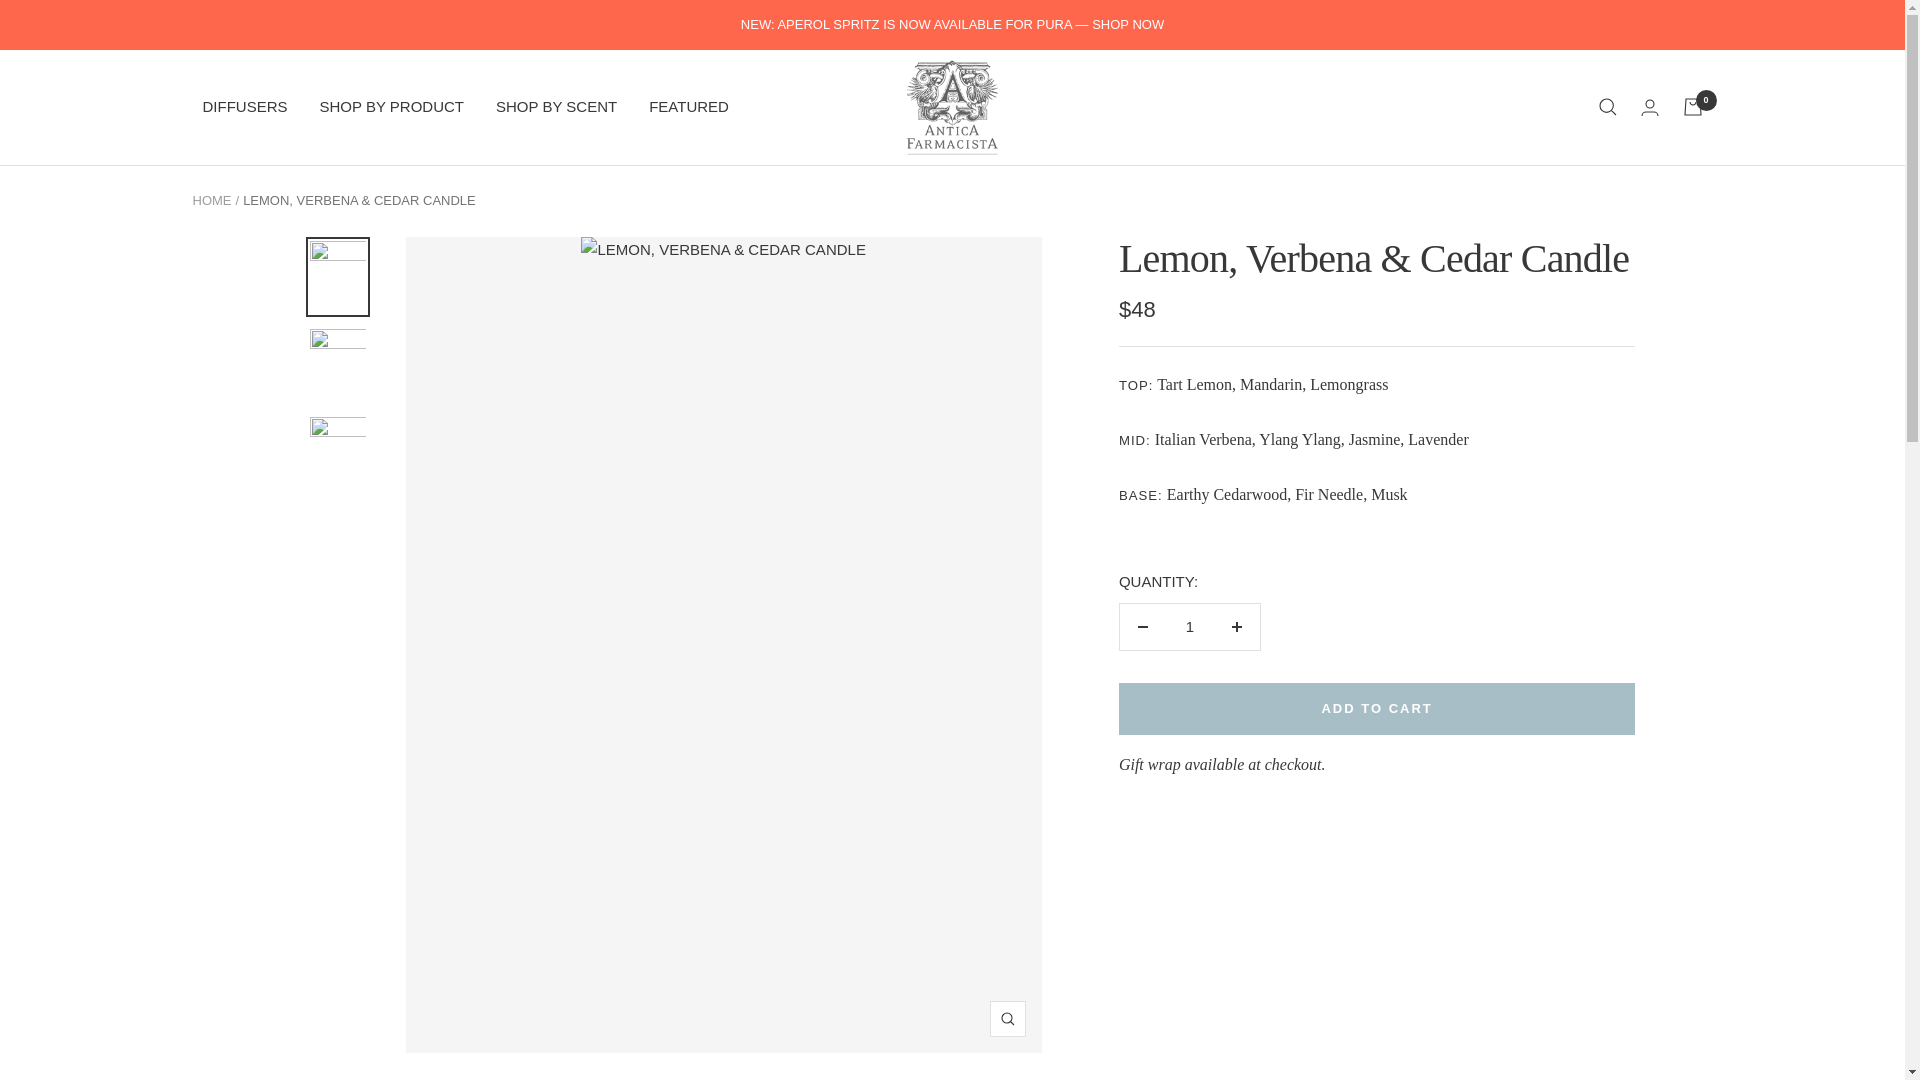 This screenshot has height=1080, width=1920. I want to click on 1, so click(1189, 626).